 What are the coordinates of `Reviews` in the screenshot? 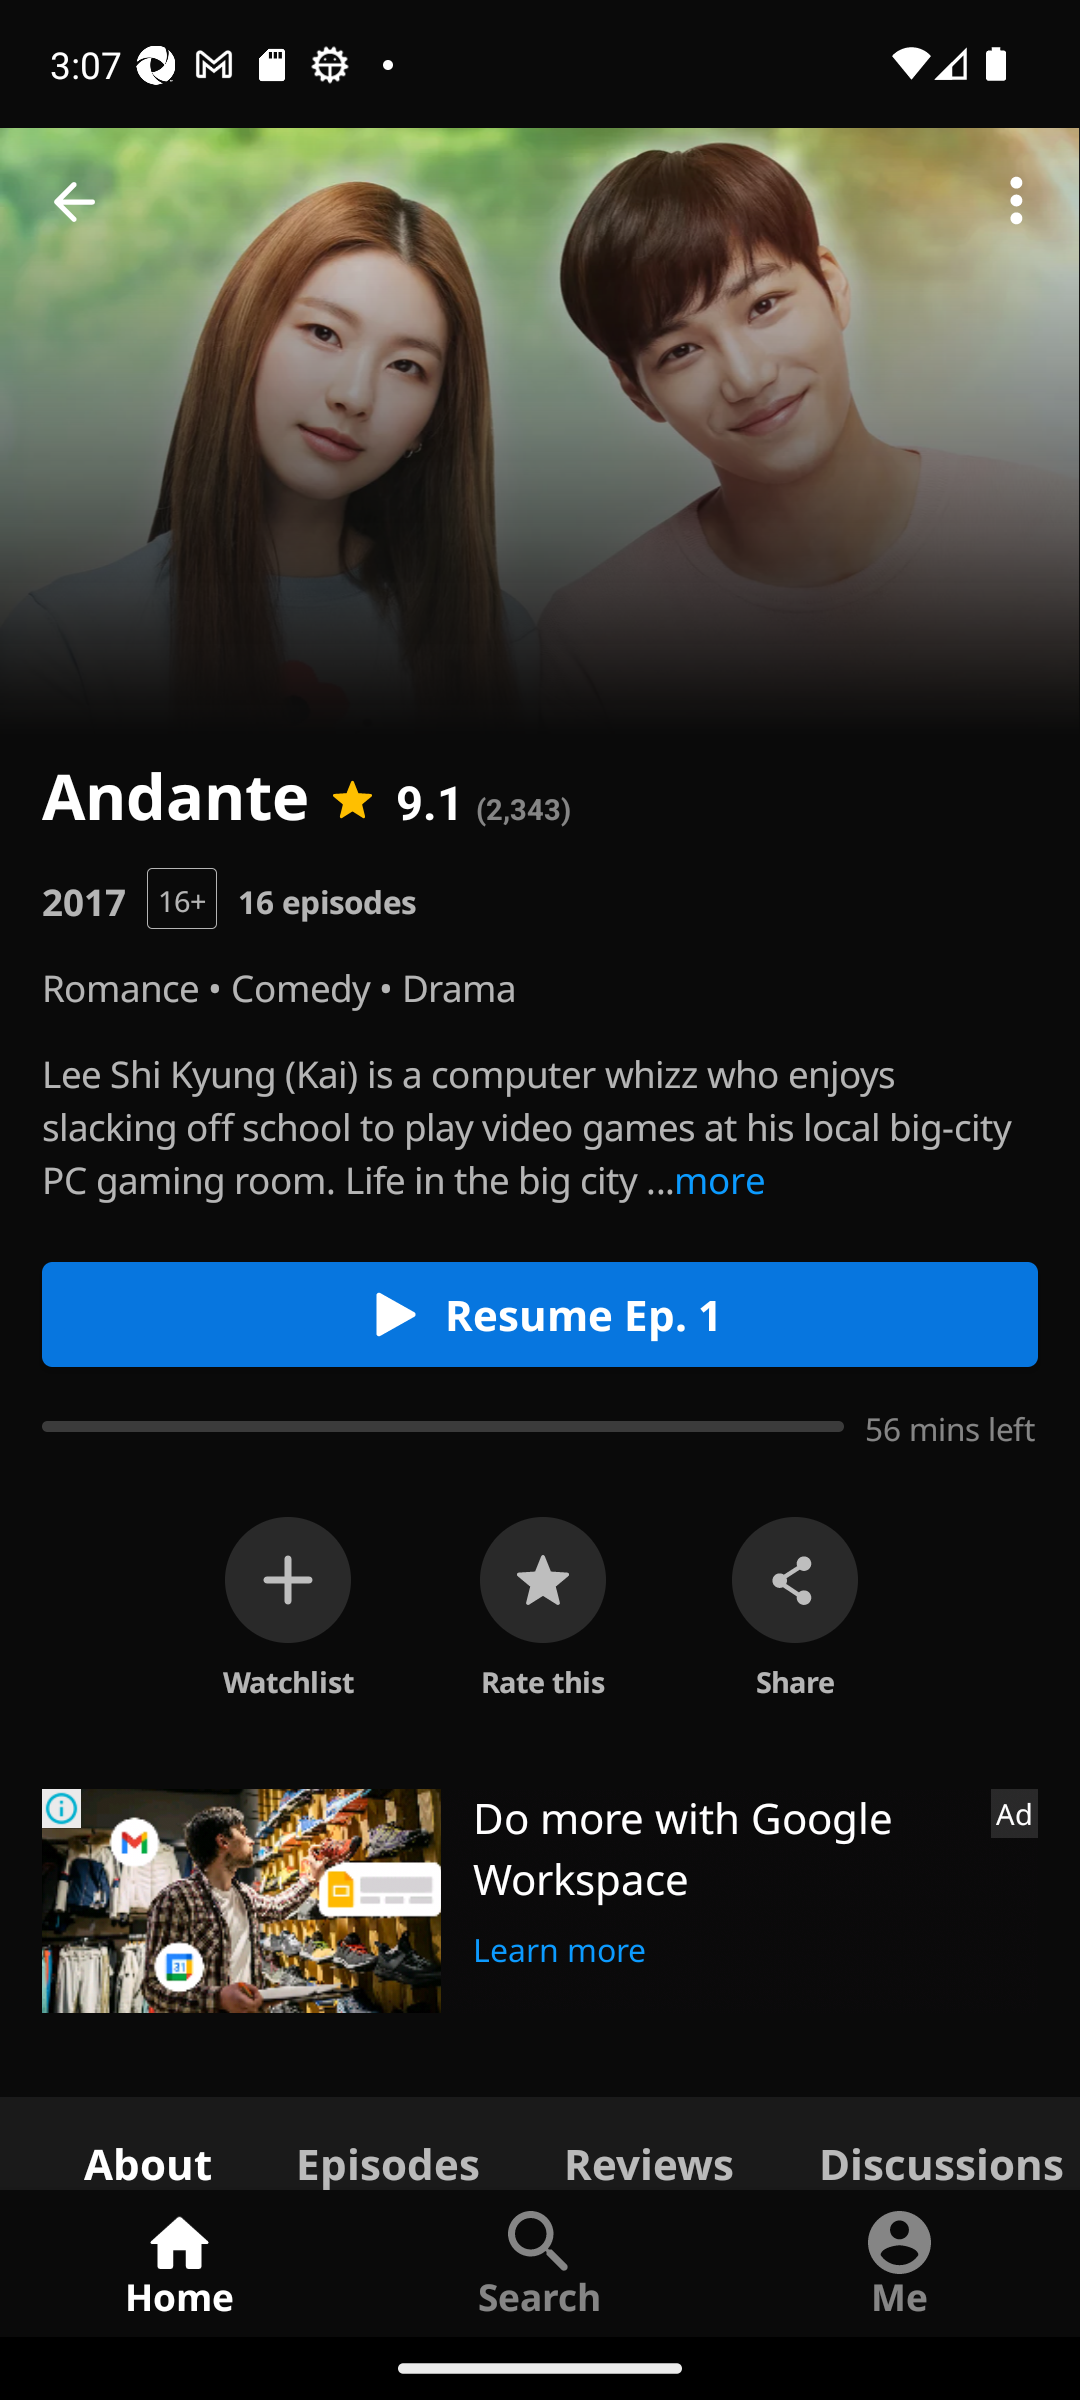 It's located at (648, 2142).